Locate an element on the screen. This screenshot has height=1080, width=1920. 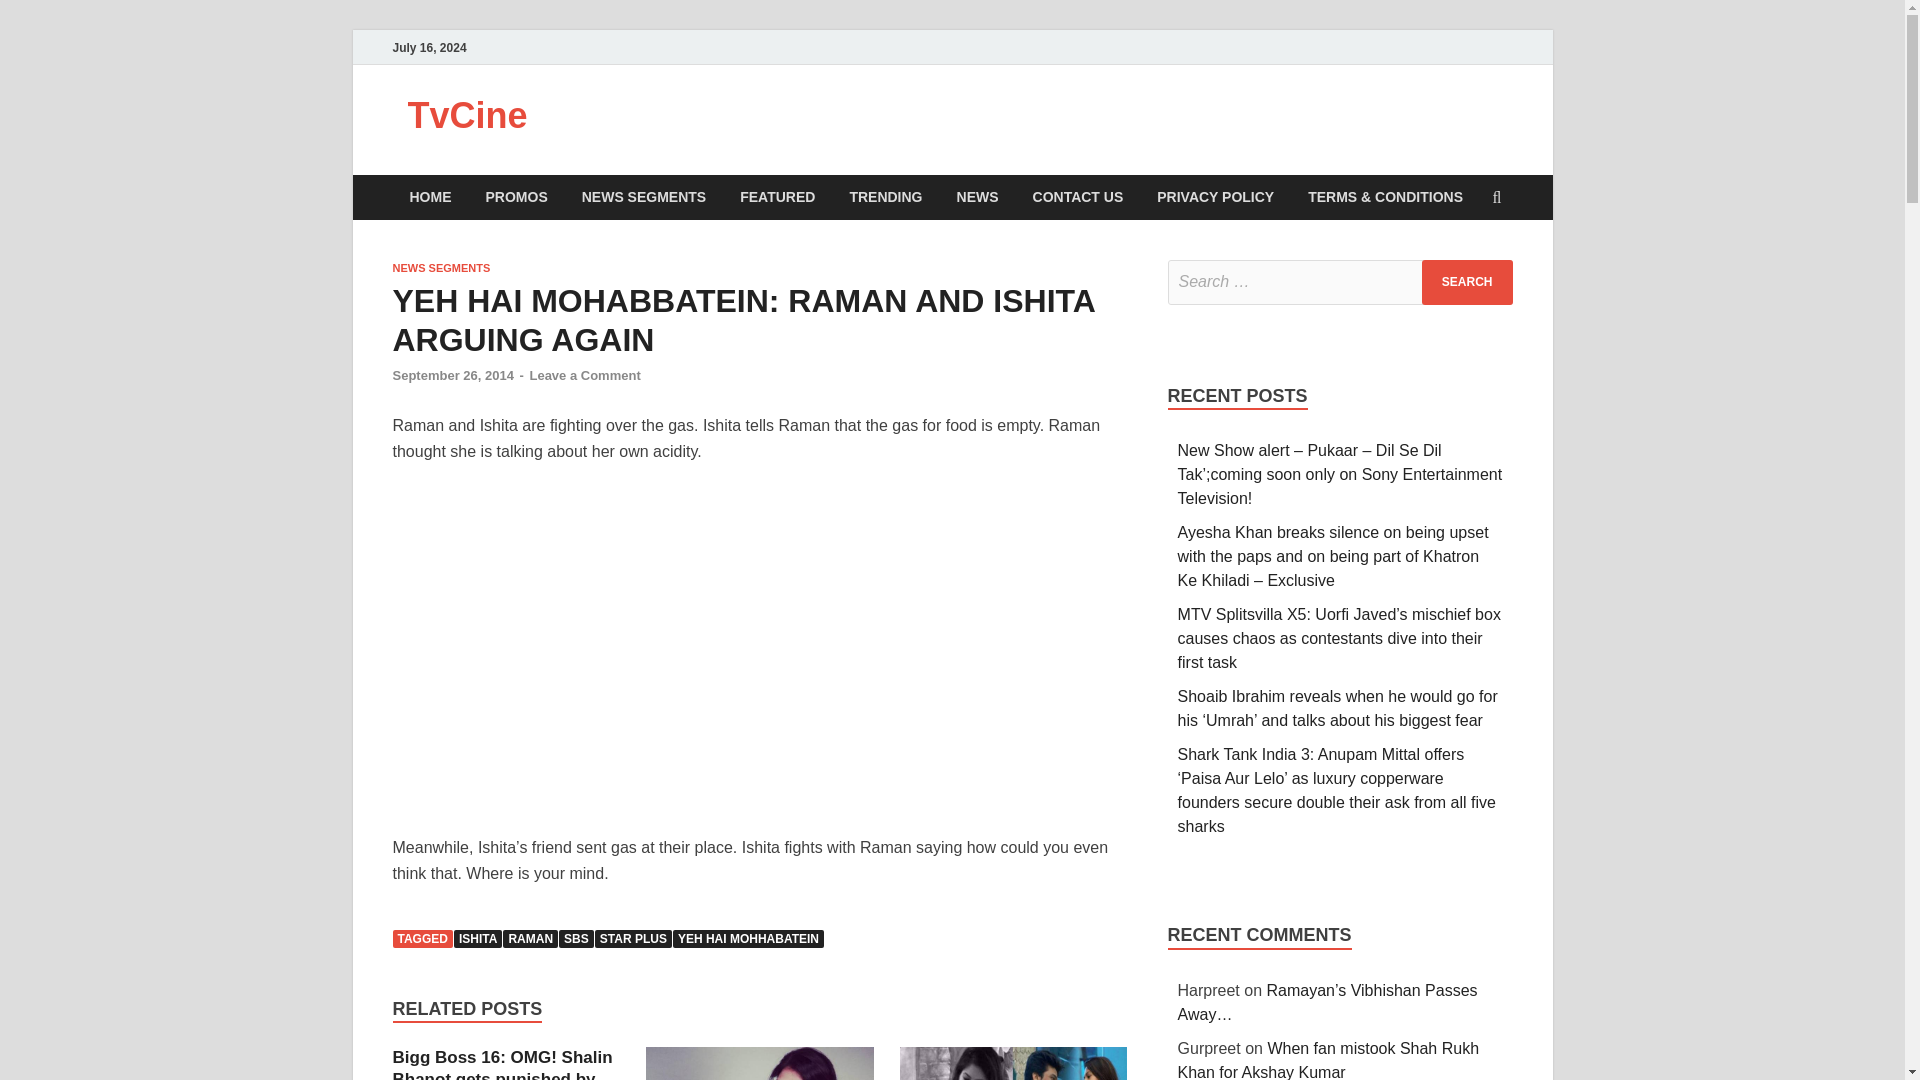
CONTACT US is located at coordinates (1078, 197).